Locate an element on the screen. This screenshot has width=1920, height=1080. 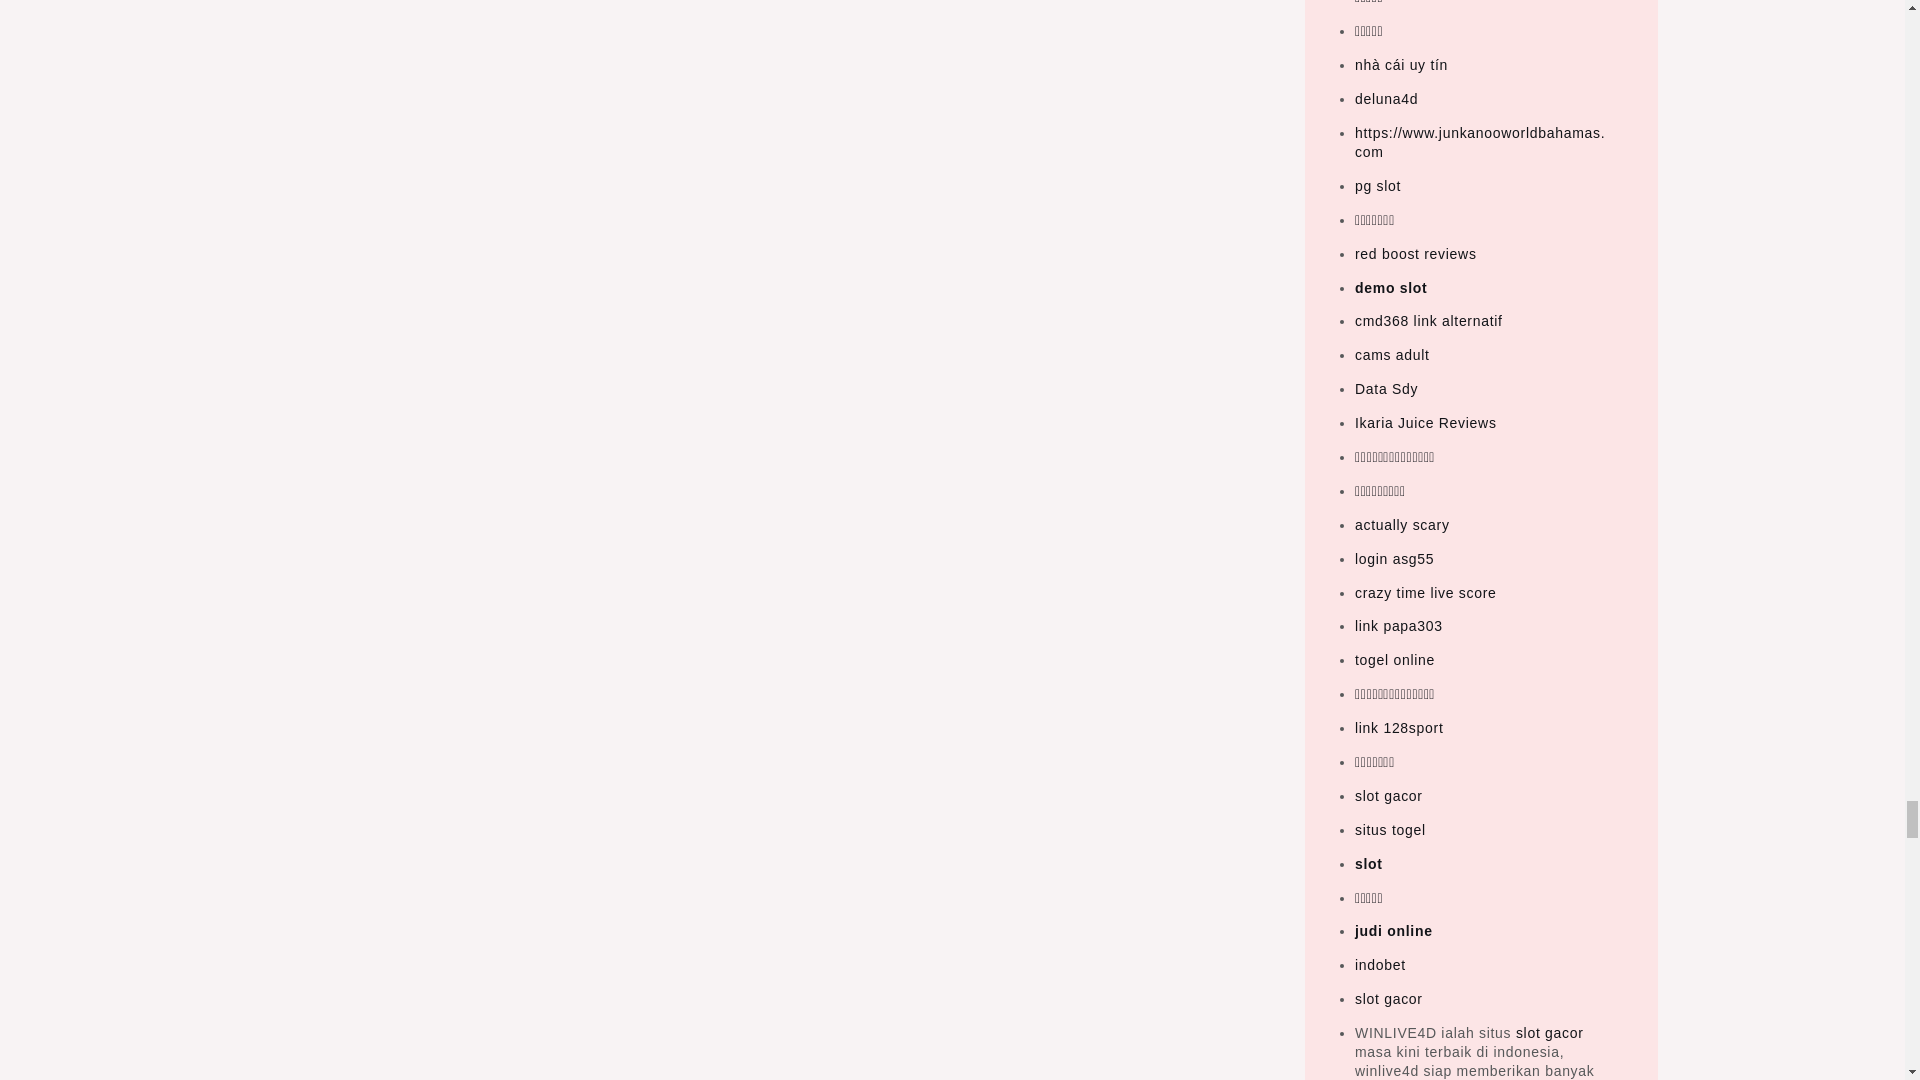
slot gacor is located at coordinates (1550, 1032).